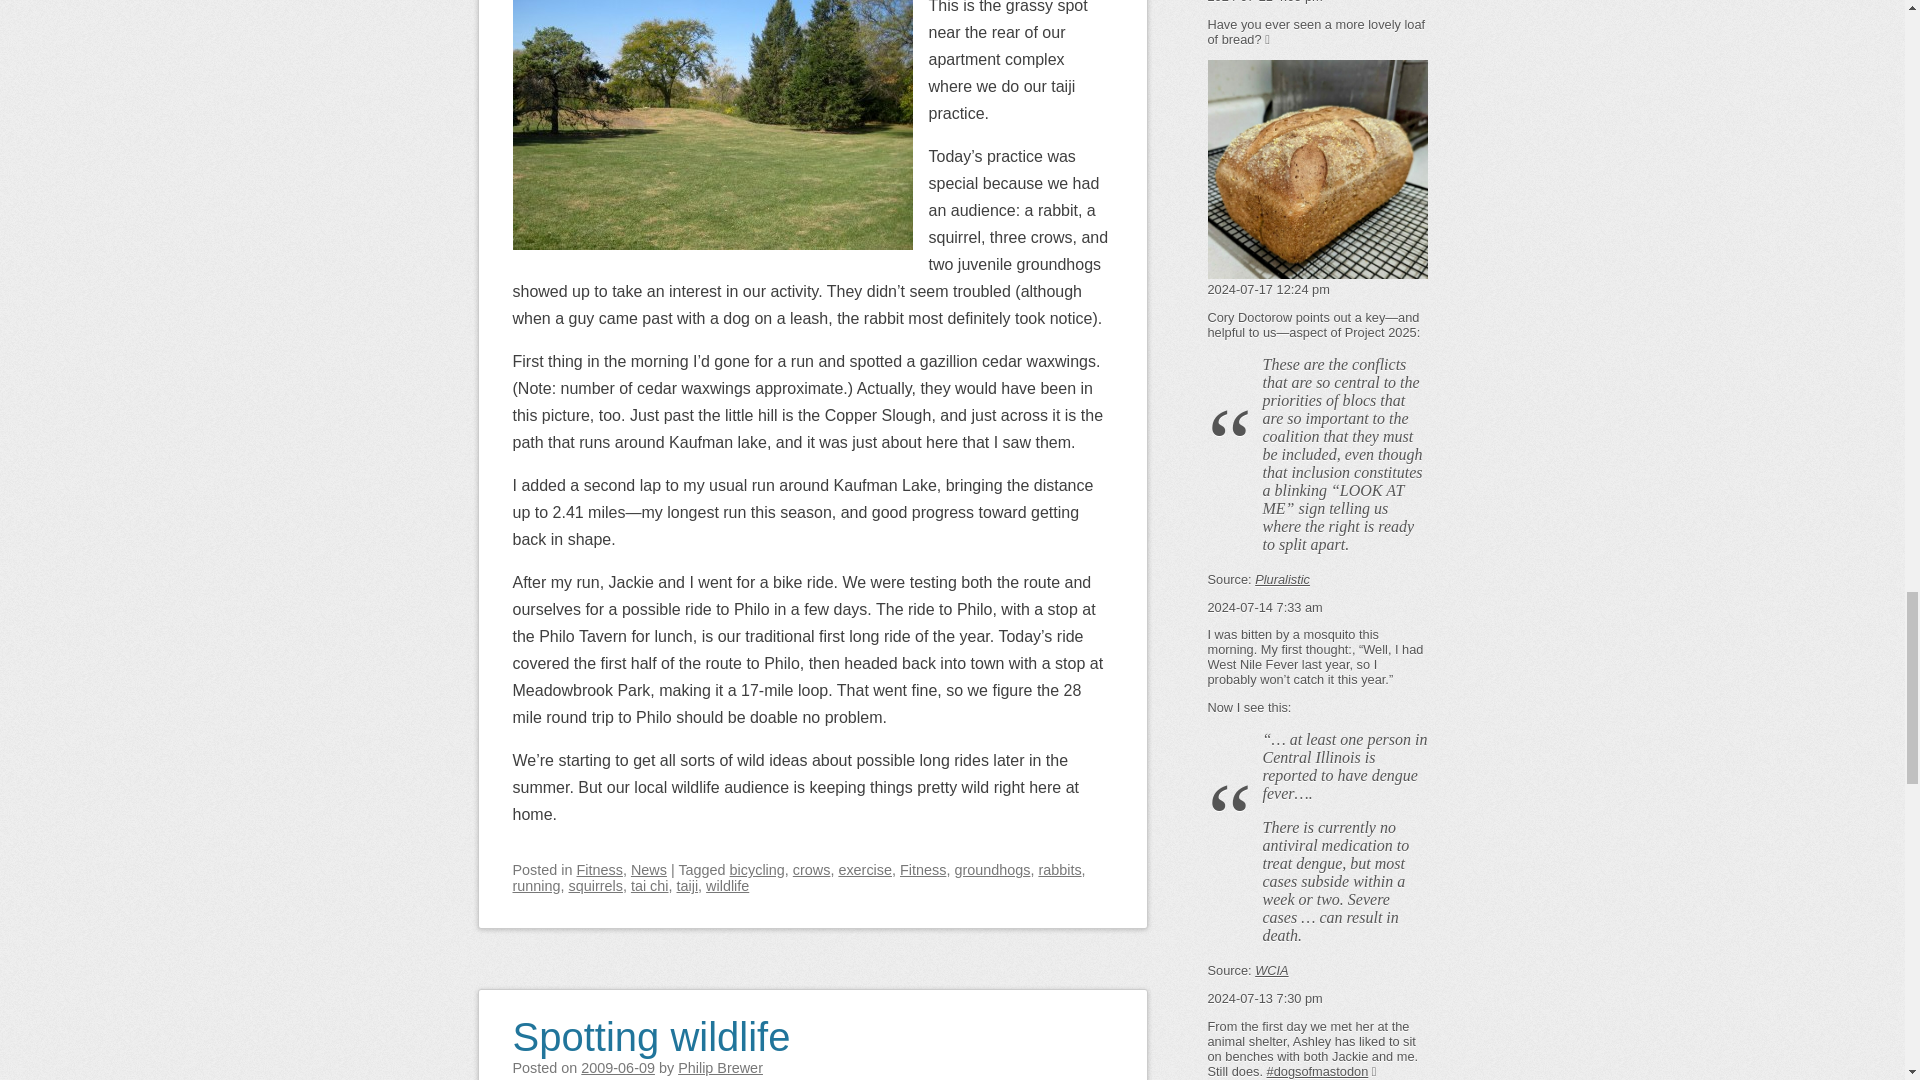 The image size is (1920, 1080). I want to click on Spotting wildlife, so click(650, 1024).